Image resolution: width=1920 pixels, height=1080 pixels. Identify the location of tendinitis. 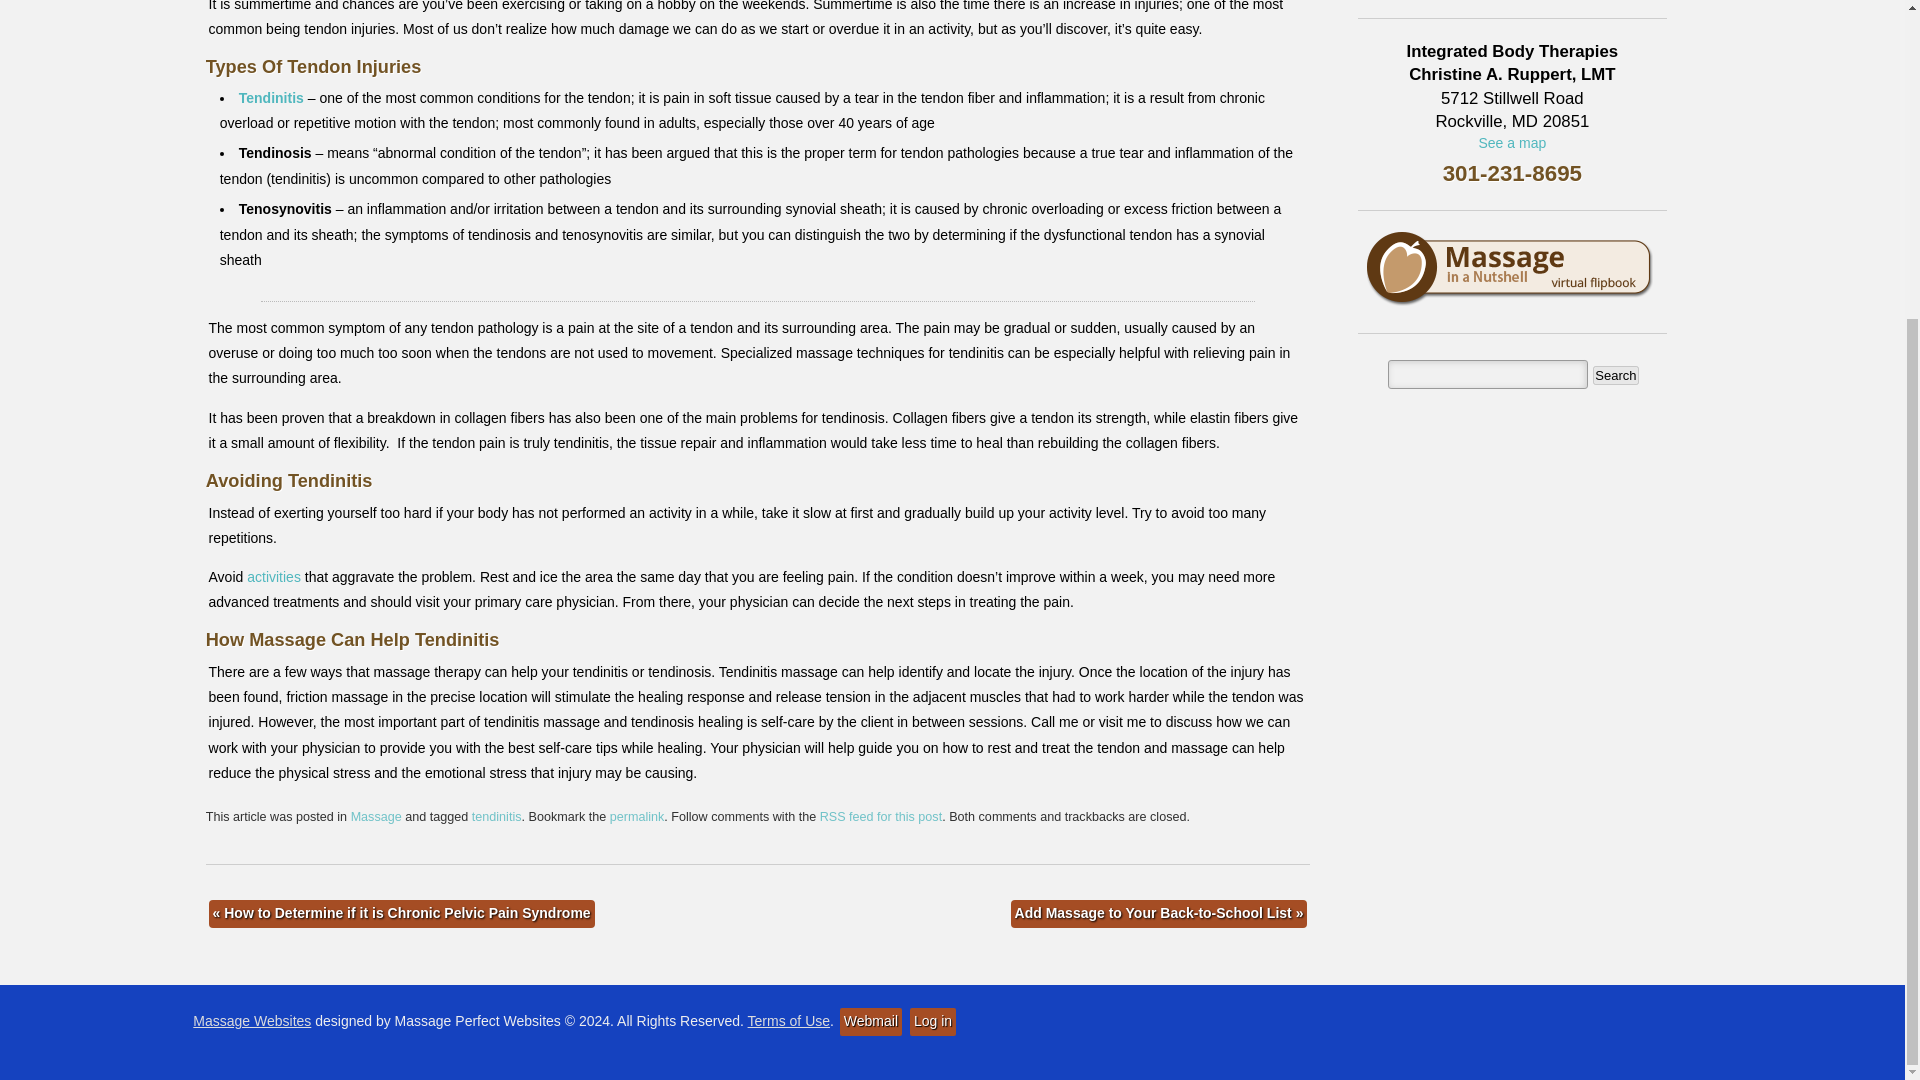
(497, 817).